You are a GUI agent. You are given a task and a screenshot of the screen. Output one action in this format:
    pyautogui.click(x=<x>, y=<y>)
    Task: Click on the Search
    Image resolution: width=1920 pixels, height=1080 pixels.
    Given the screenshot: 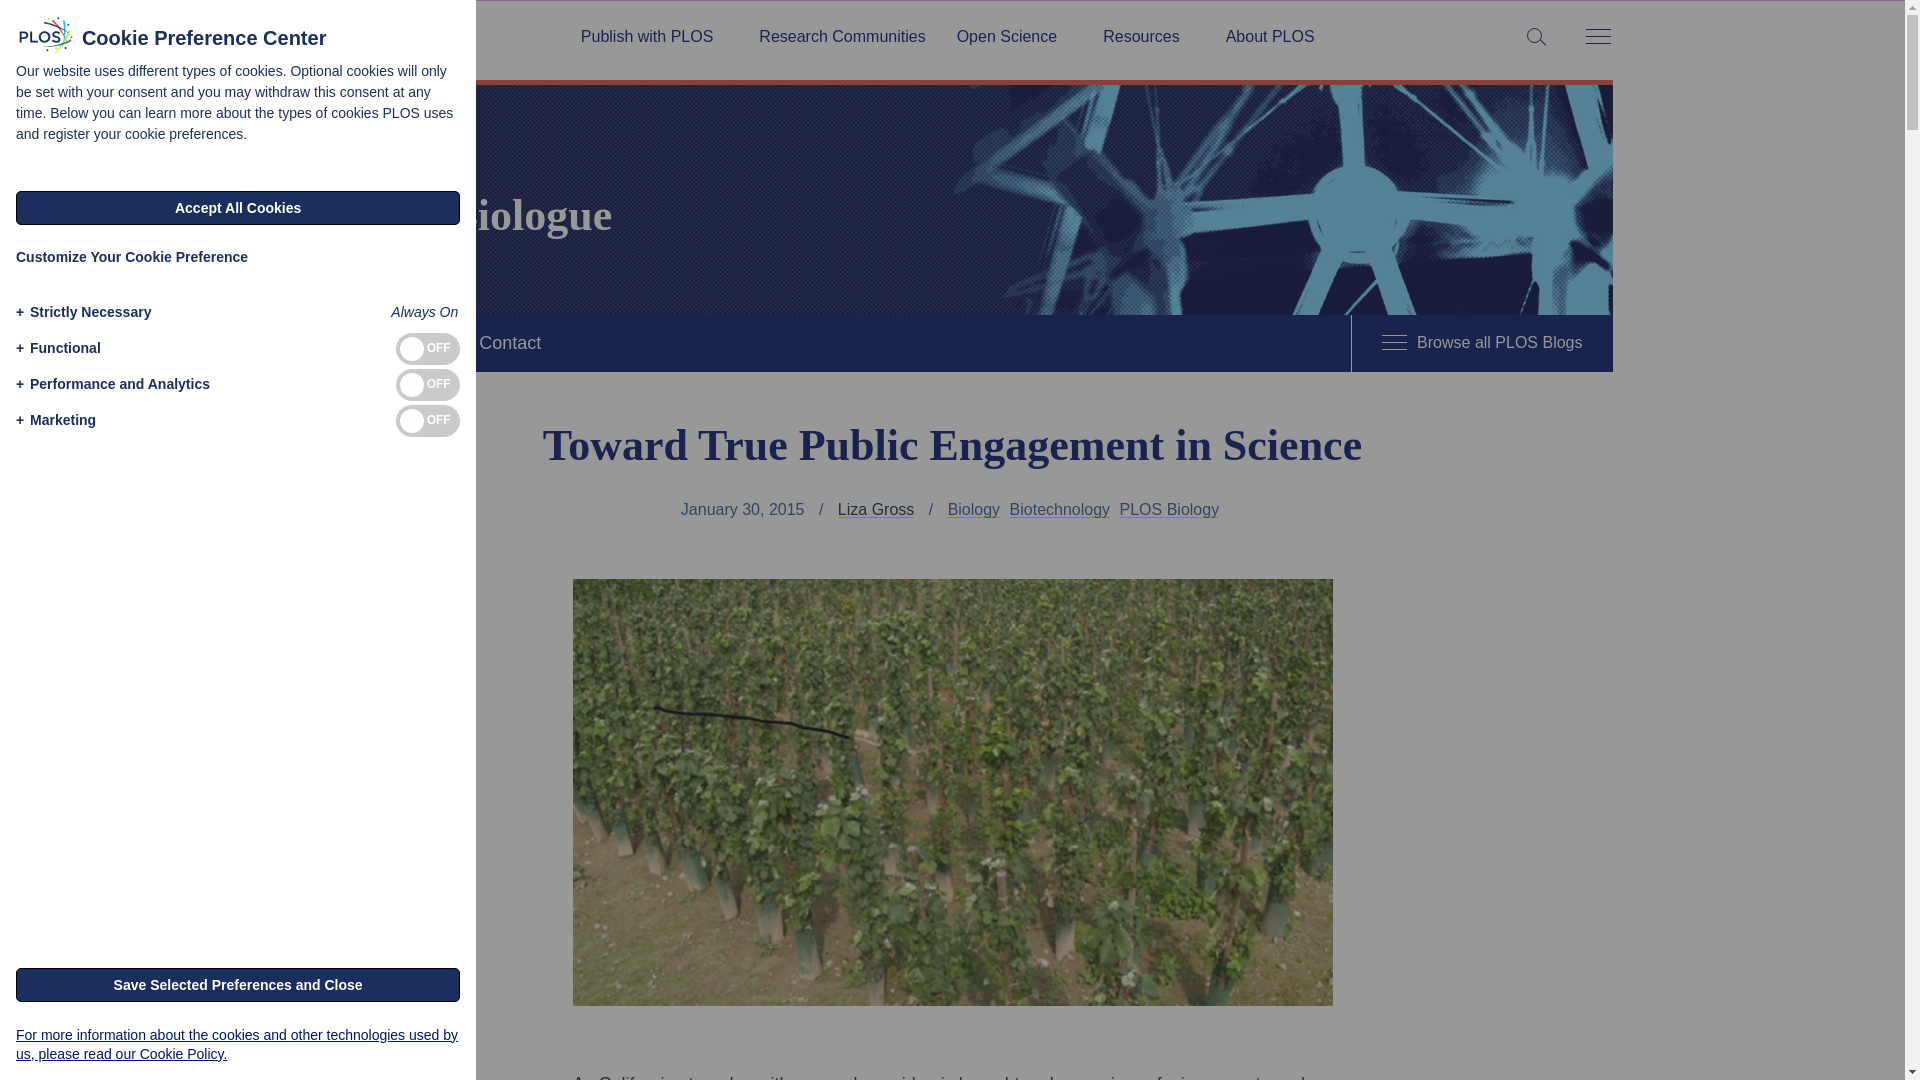 What is the action you would take?
    pyautogui.click(x=20, y=20)
    